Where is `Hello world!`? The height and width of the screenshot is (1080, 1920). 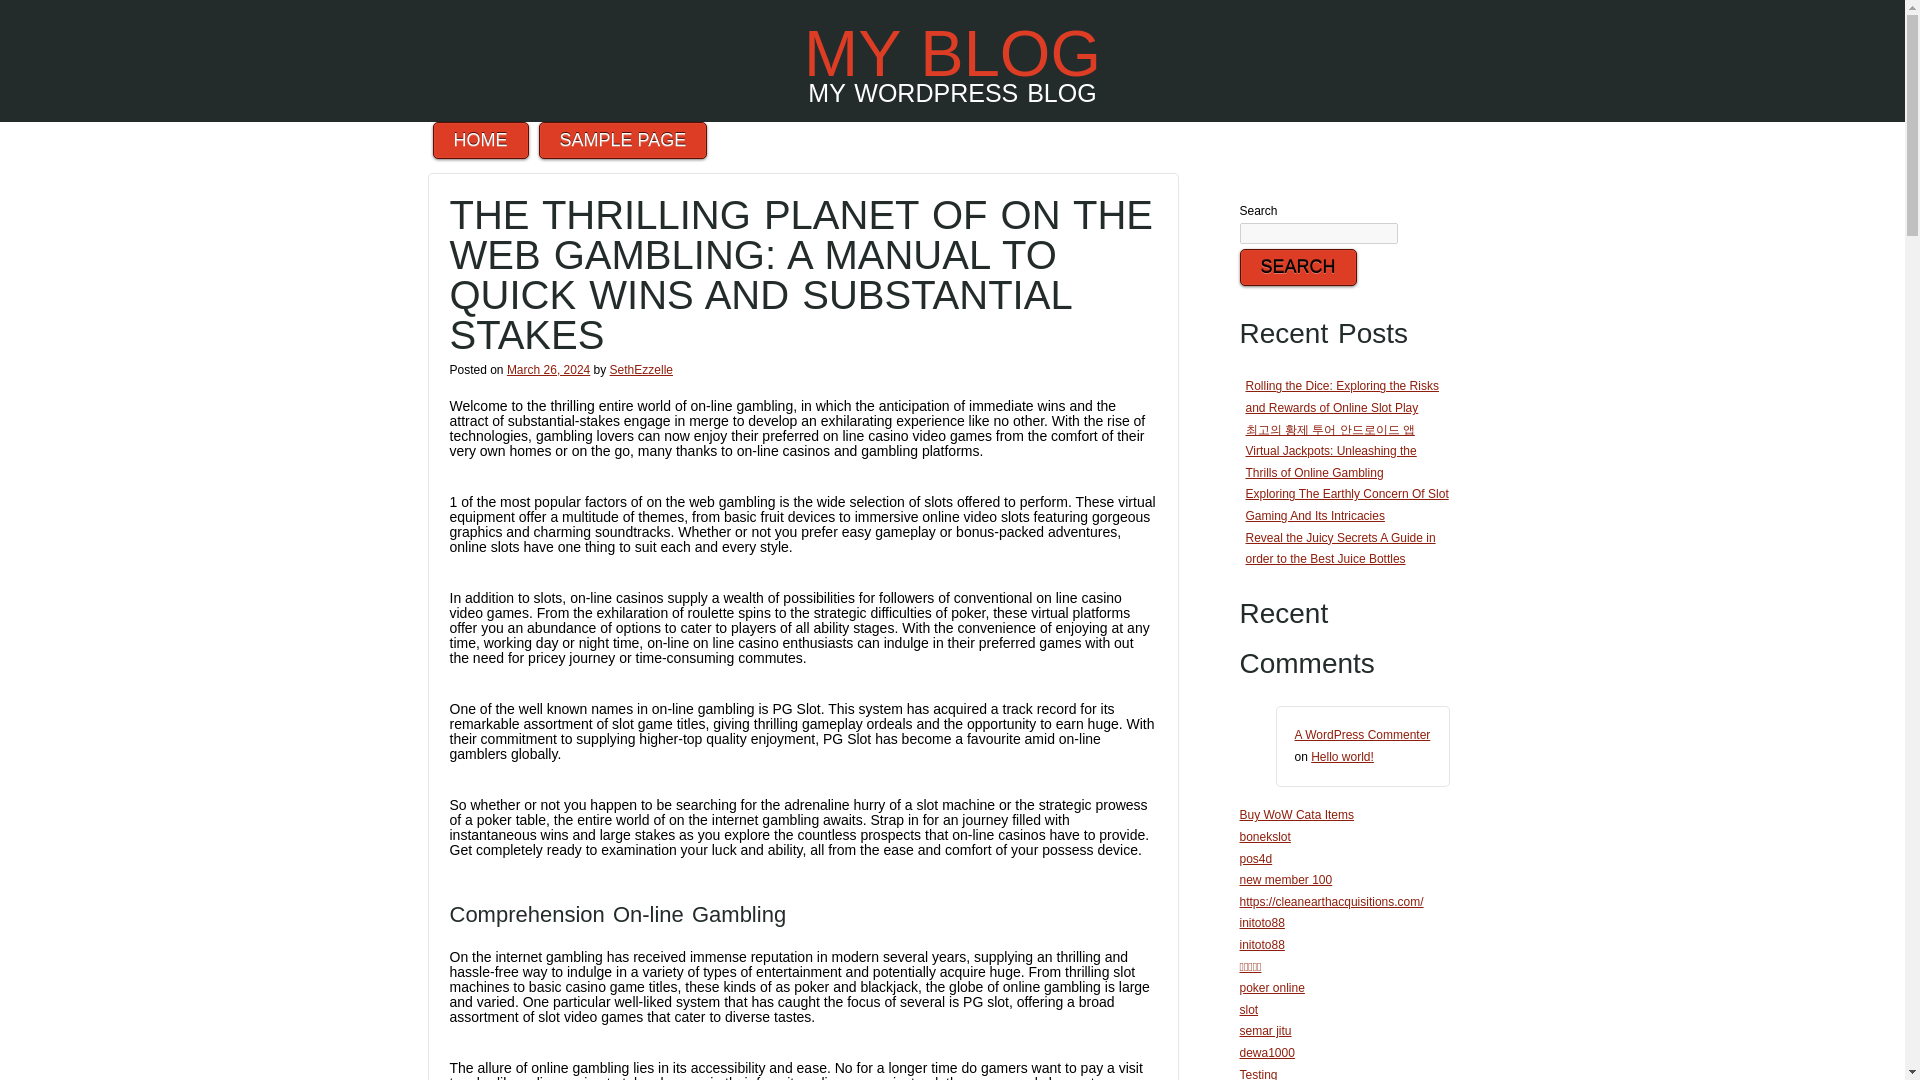
Hello world! is located at coordinates (1342, 756).